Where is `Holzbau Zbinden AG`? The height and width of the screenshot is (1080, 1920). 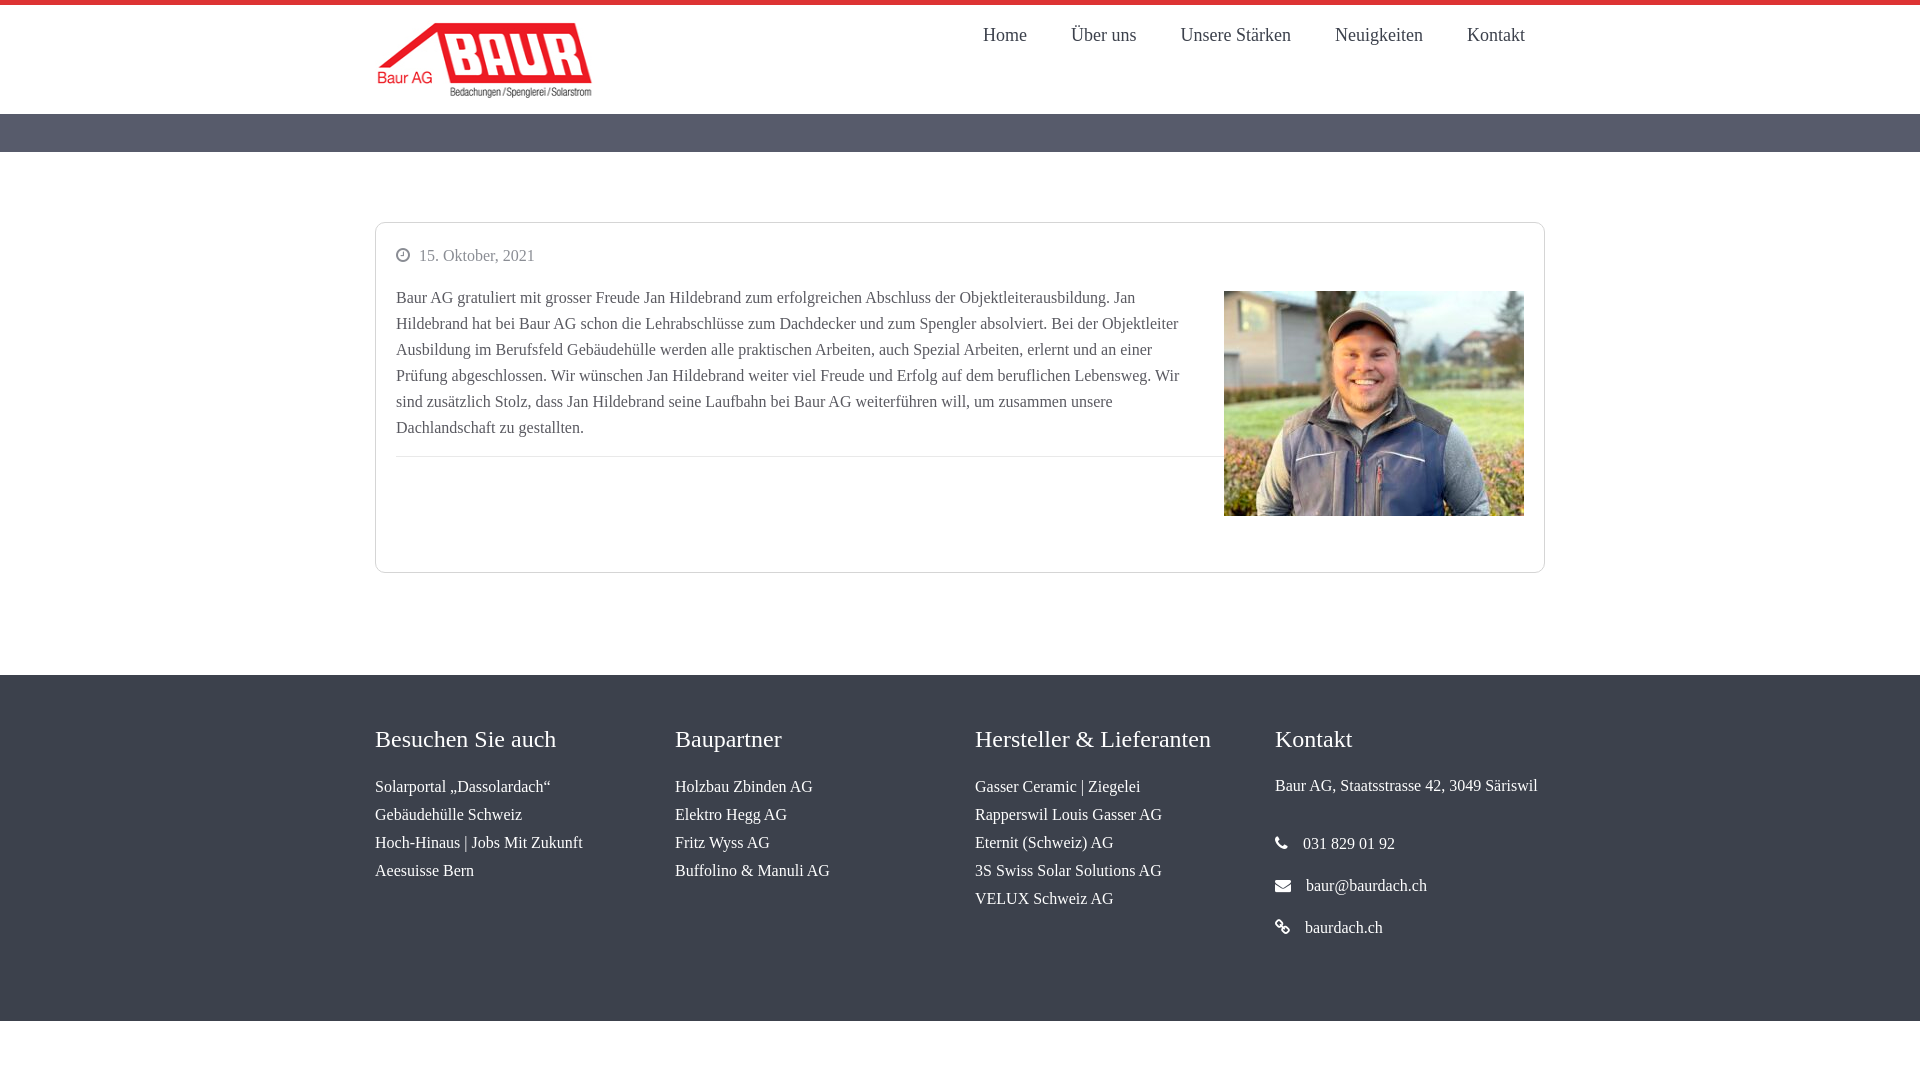
Holzbau Zbinden AG is located at coordinates (744, 786).